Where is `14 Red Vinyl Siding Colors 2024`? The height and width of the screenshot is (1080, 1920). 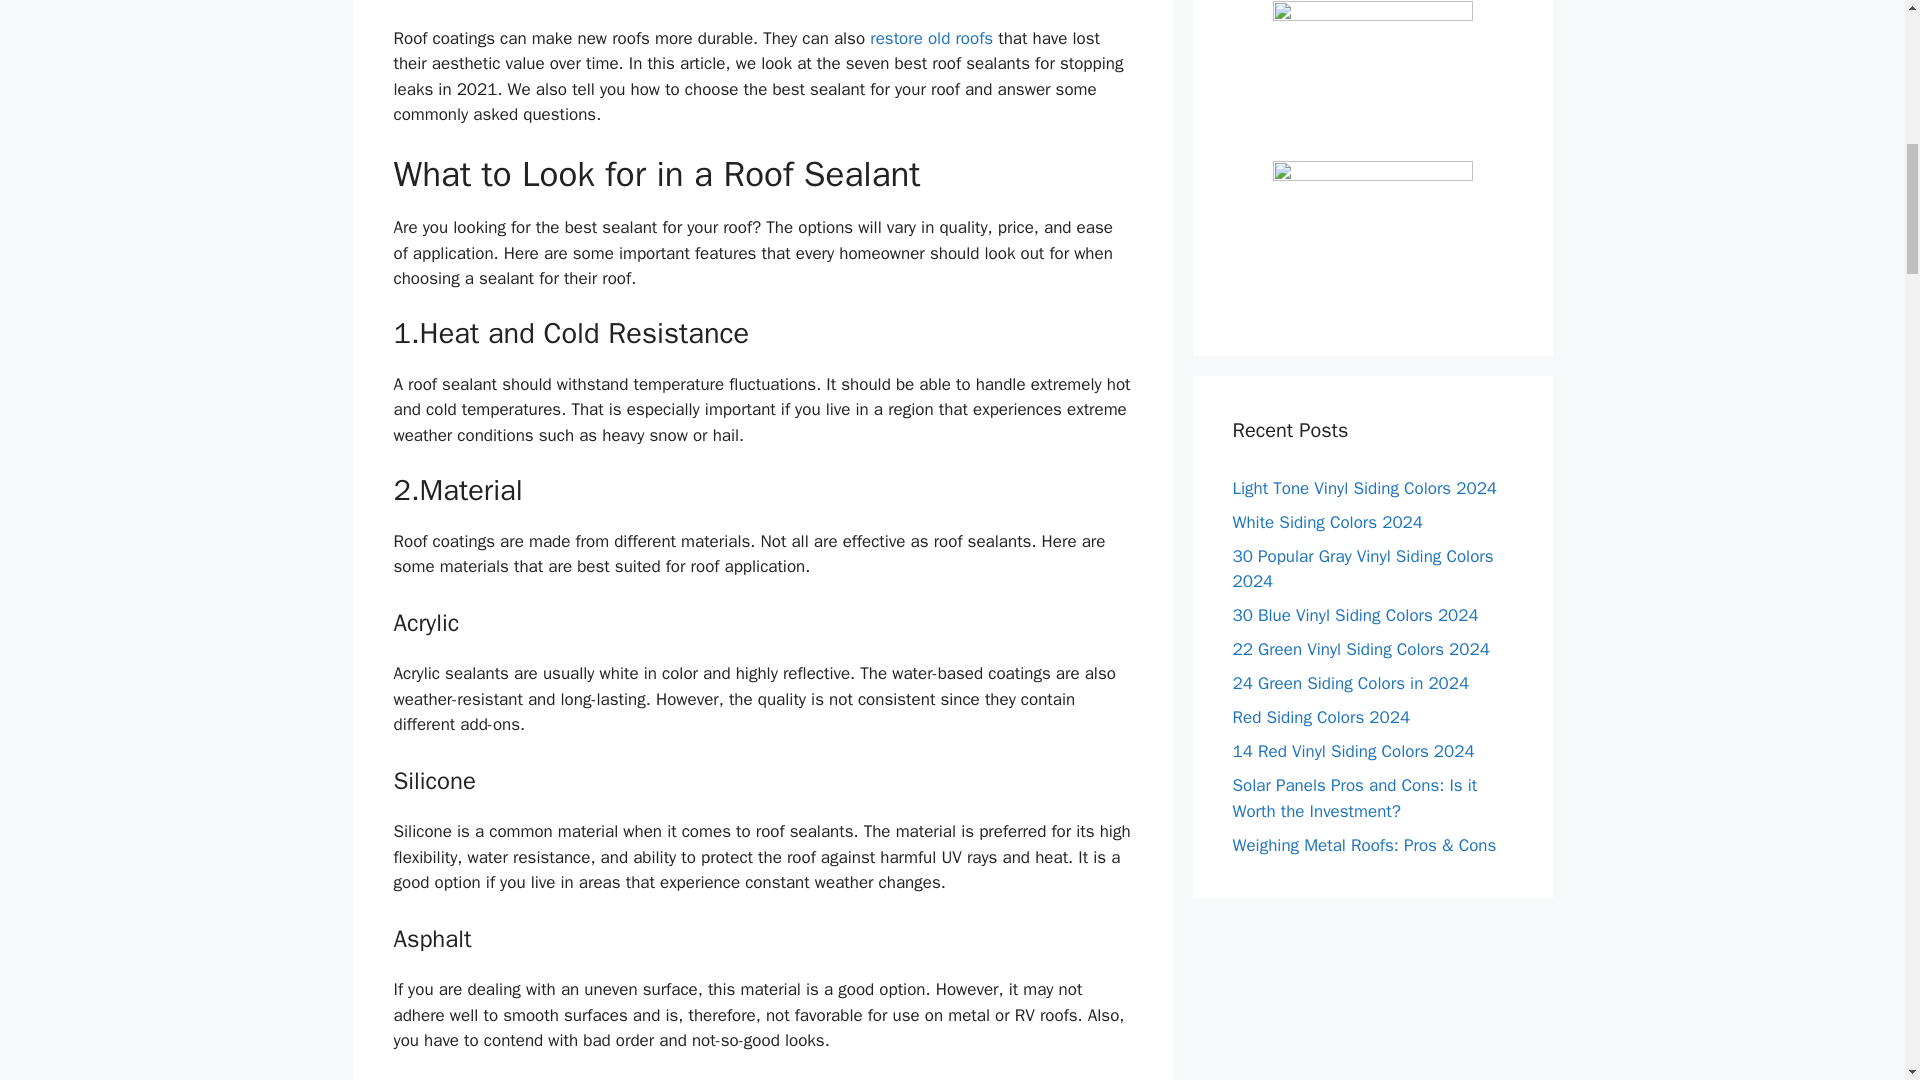 14 Red Vinyl Siding Colors 2024 is located at coordinates (1353, 751).